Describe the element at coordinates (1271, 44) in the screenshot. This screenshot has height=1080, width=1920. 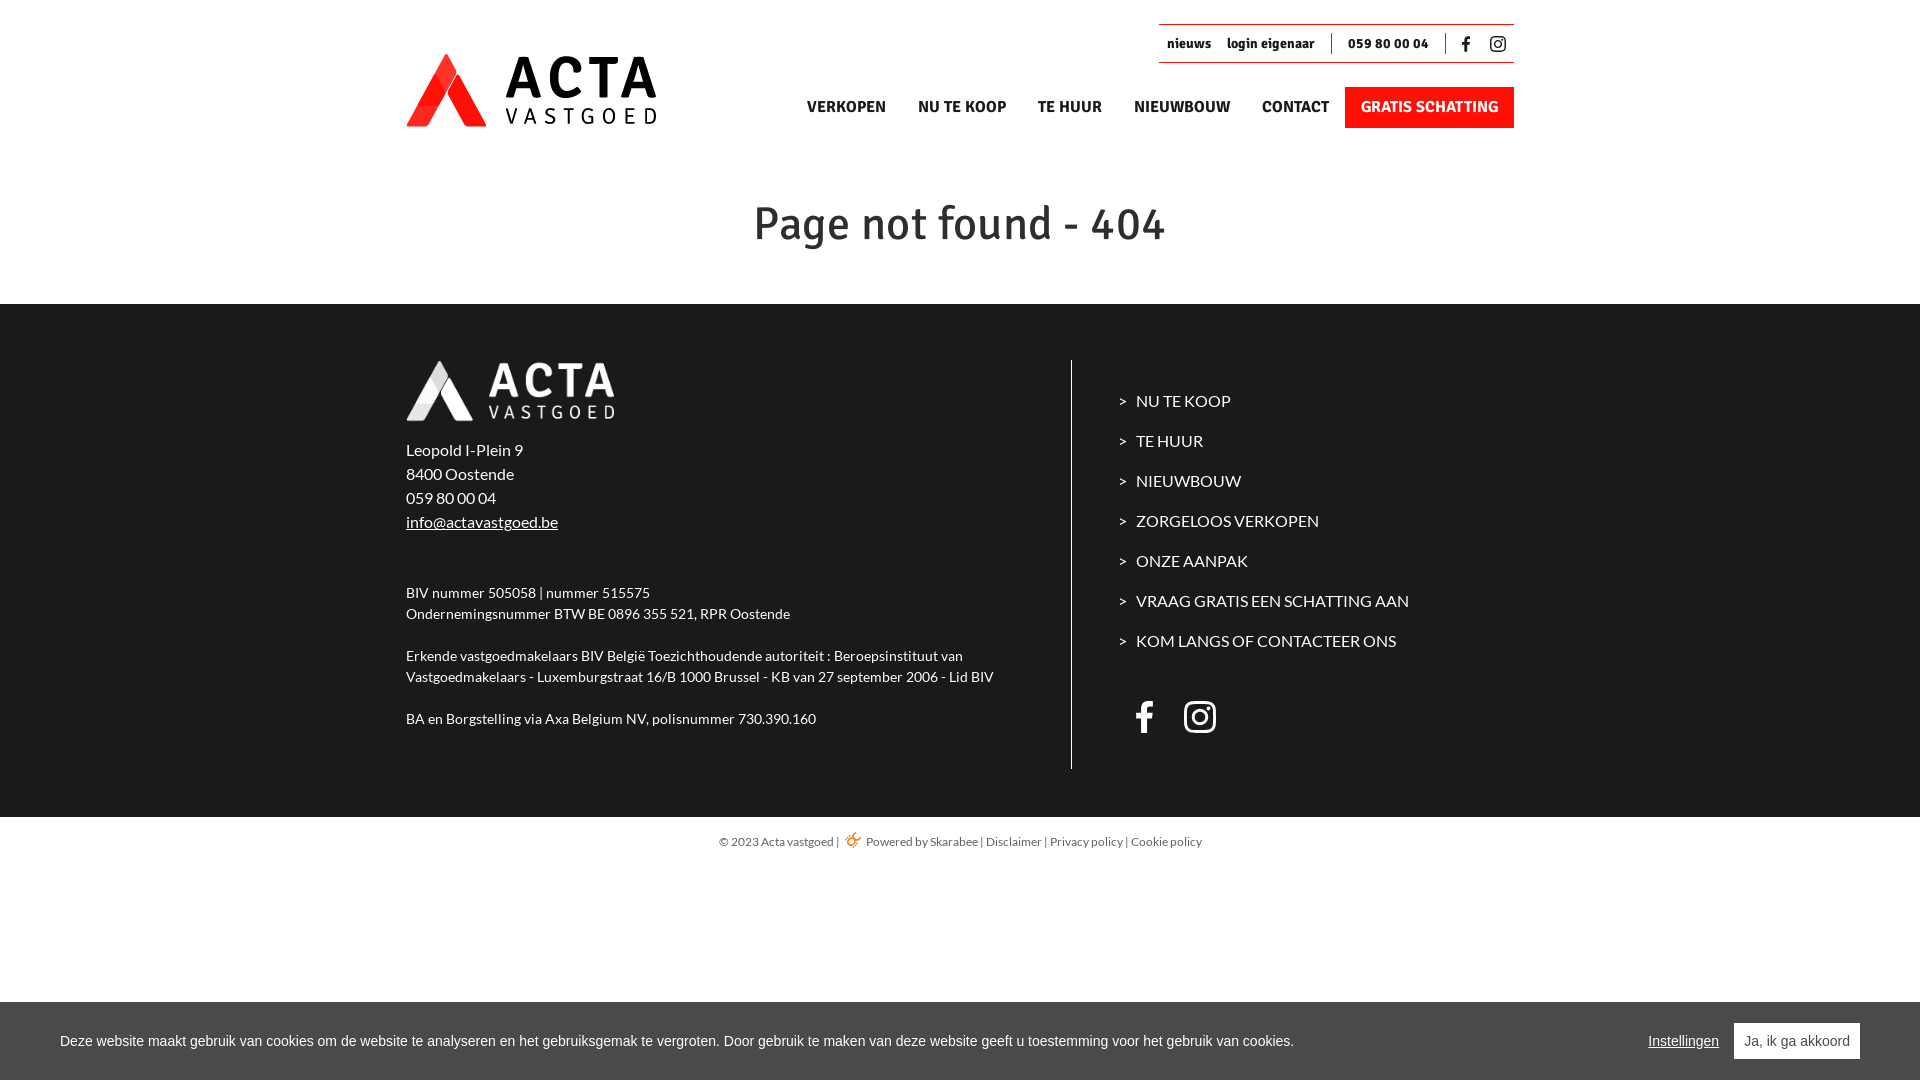
I see `login eigenaar` at that location.